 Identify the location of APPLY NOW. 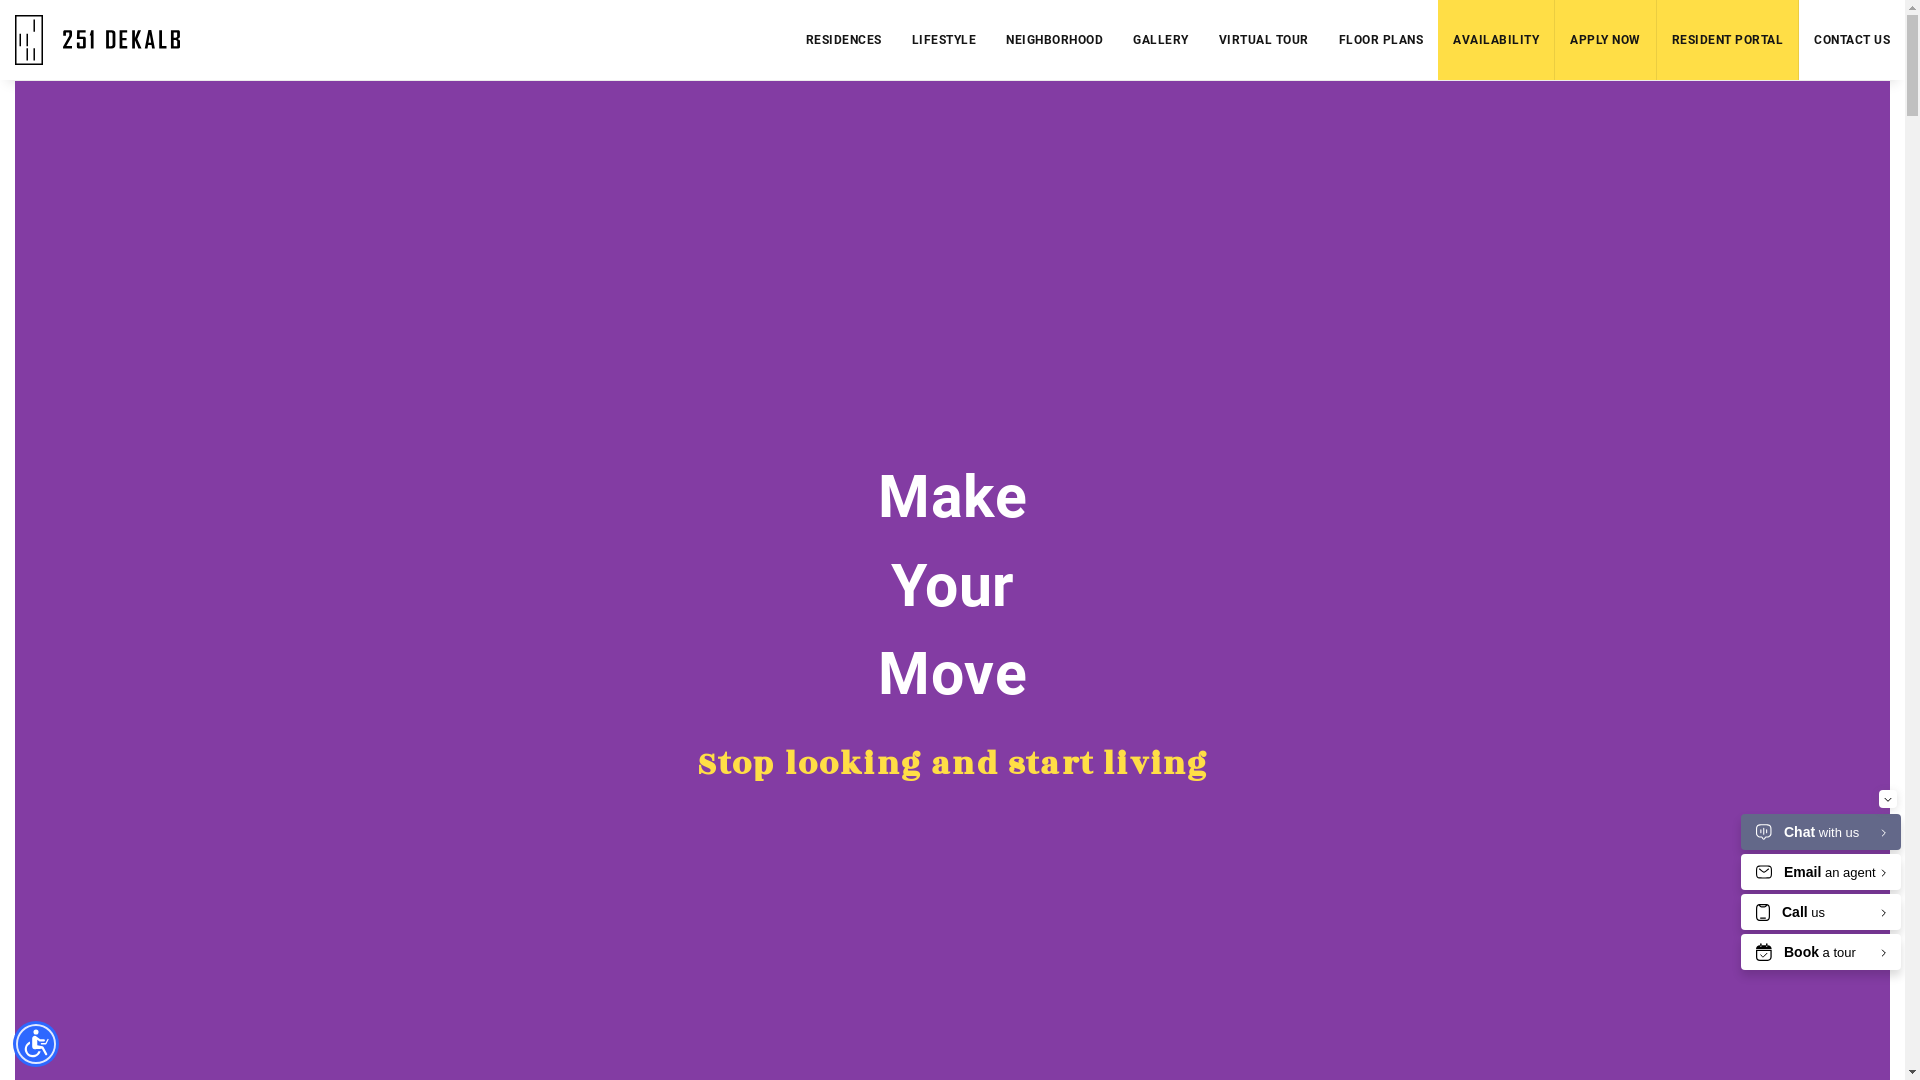
(1606, 40).